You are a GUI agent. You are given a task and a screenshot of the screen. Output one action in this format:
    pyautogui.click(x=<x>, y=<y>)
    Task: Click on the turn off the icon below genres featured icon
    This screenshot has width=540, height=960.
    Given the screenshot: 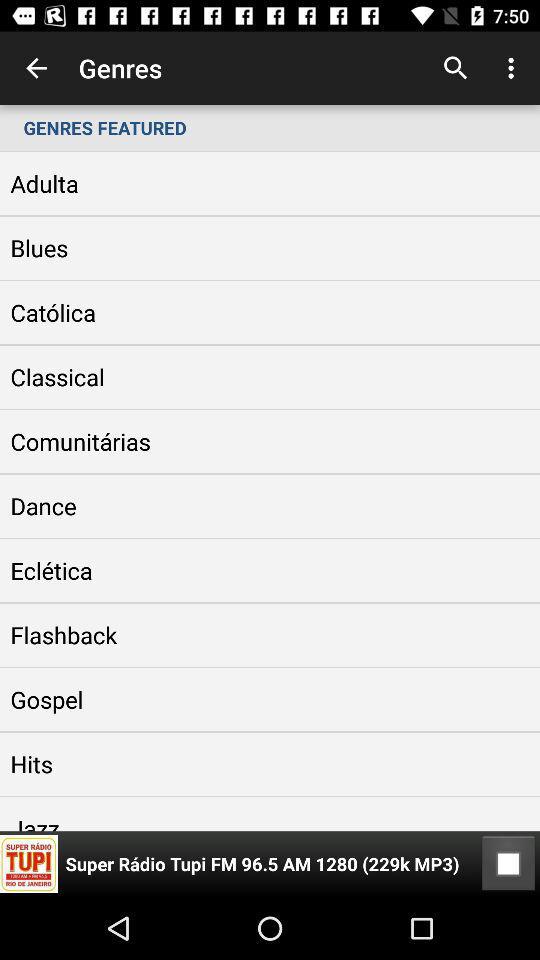 What is the action you would take?
    pyautogui.click(x=508, y=864)
    